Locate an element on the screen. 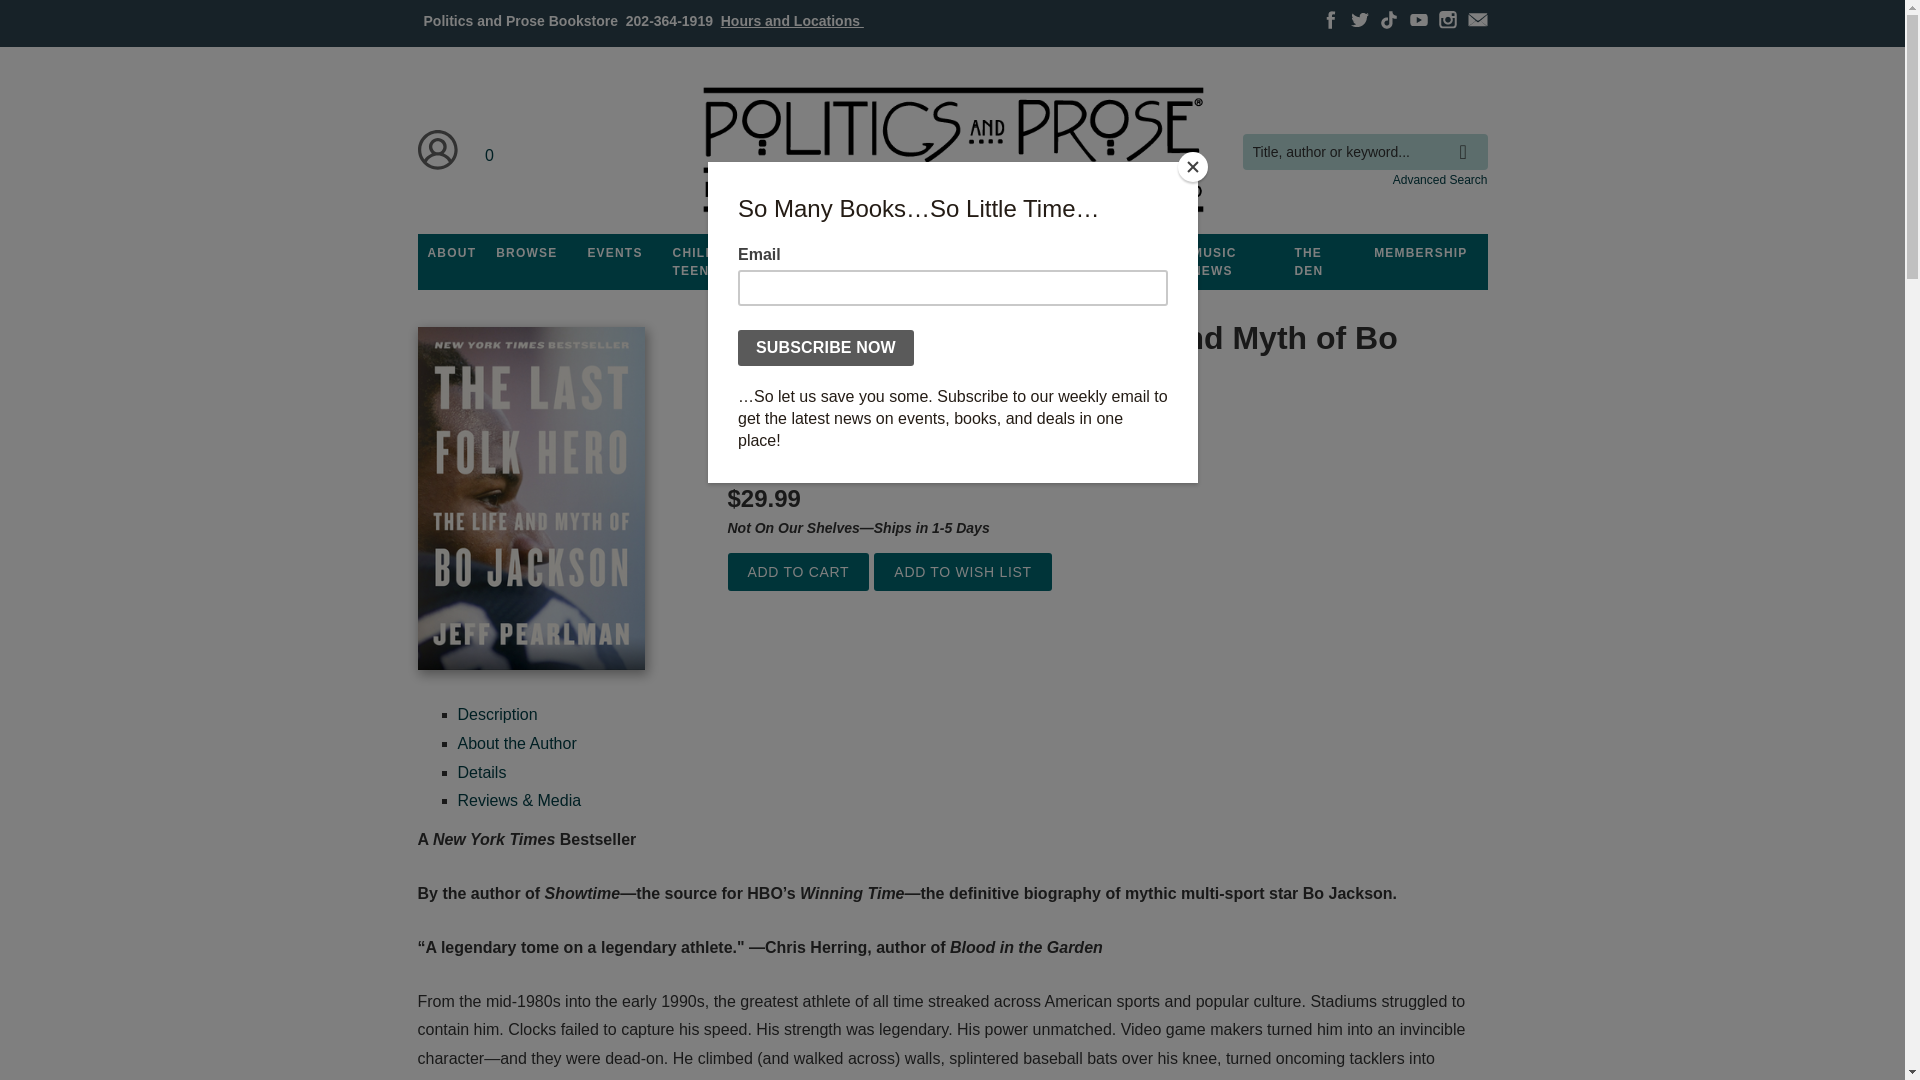 The image size is (1920, 1080). SERVICES is located at coordinates (1066, 253).